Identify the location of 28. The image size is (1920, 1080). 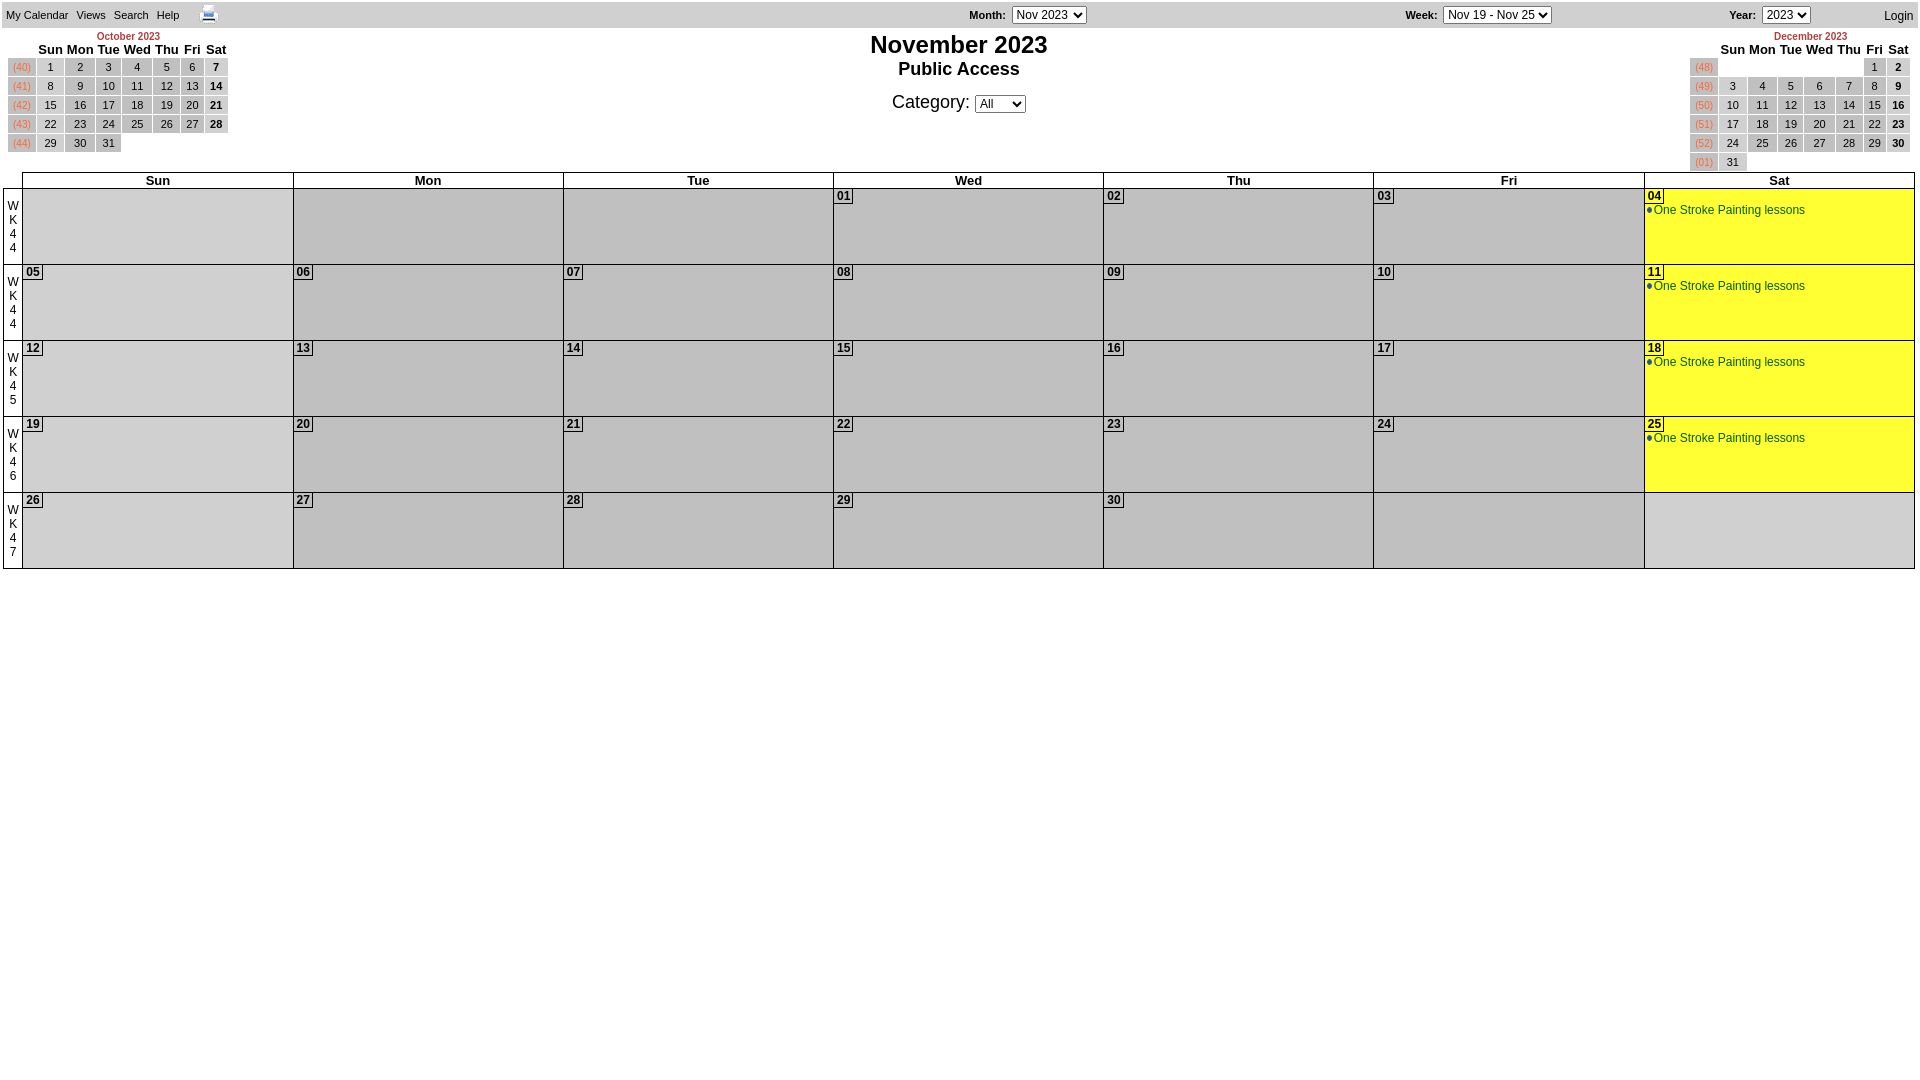
(574, 500).